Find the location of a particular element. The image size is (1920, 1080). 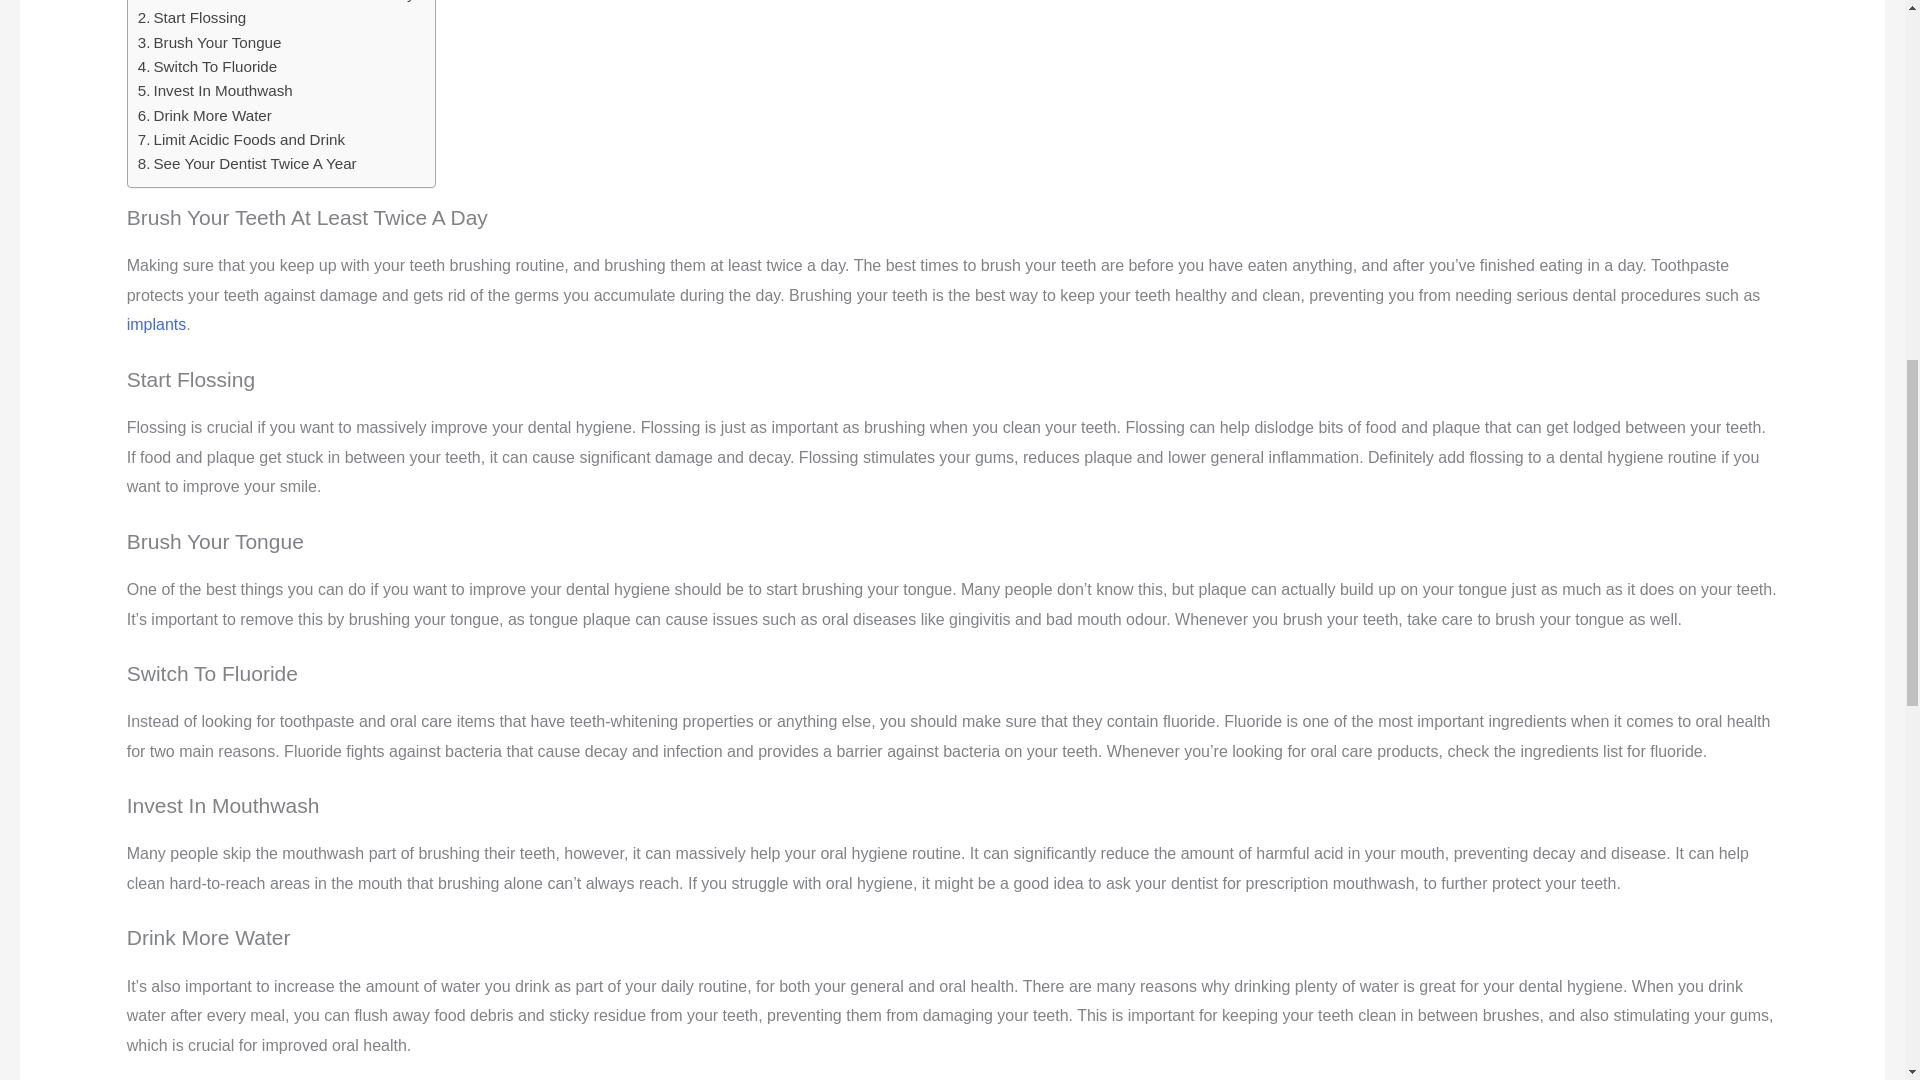

Drink More Water is located at coordinates (205, 116).